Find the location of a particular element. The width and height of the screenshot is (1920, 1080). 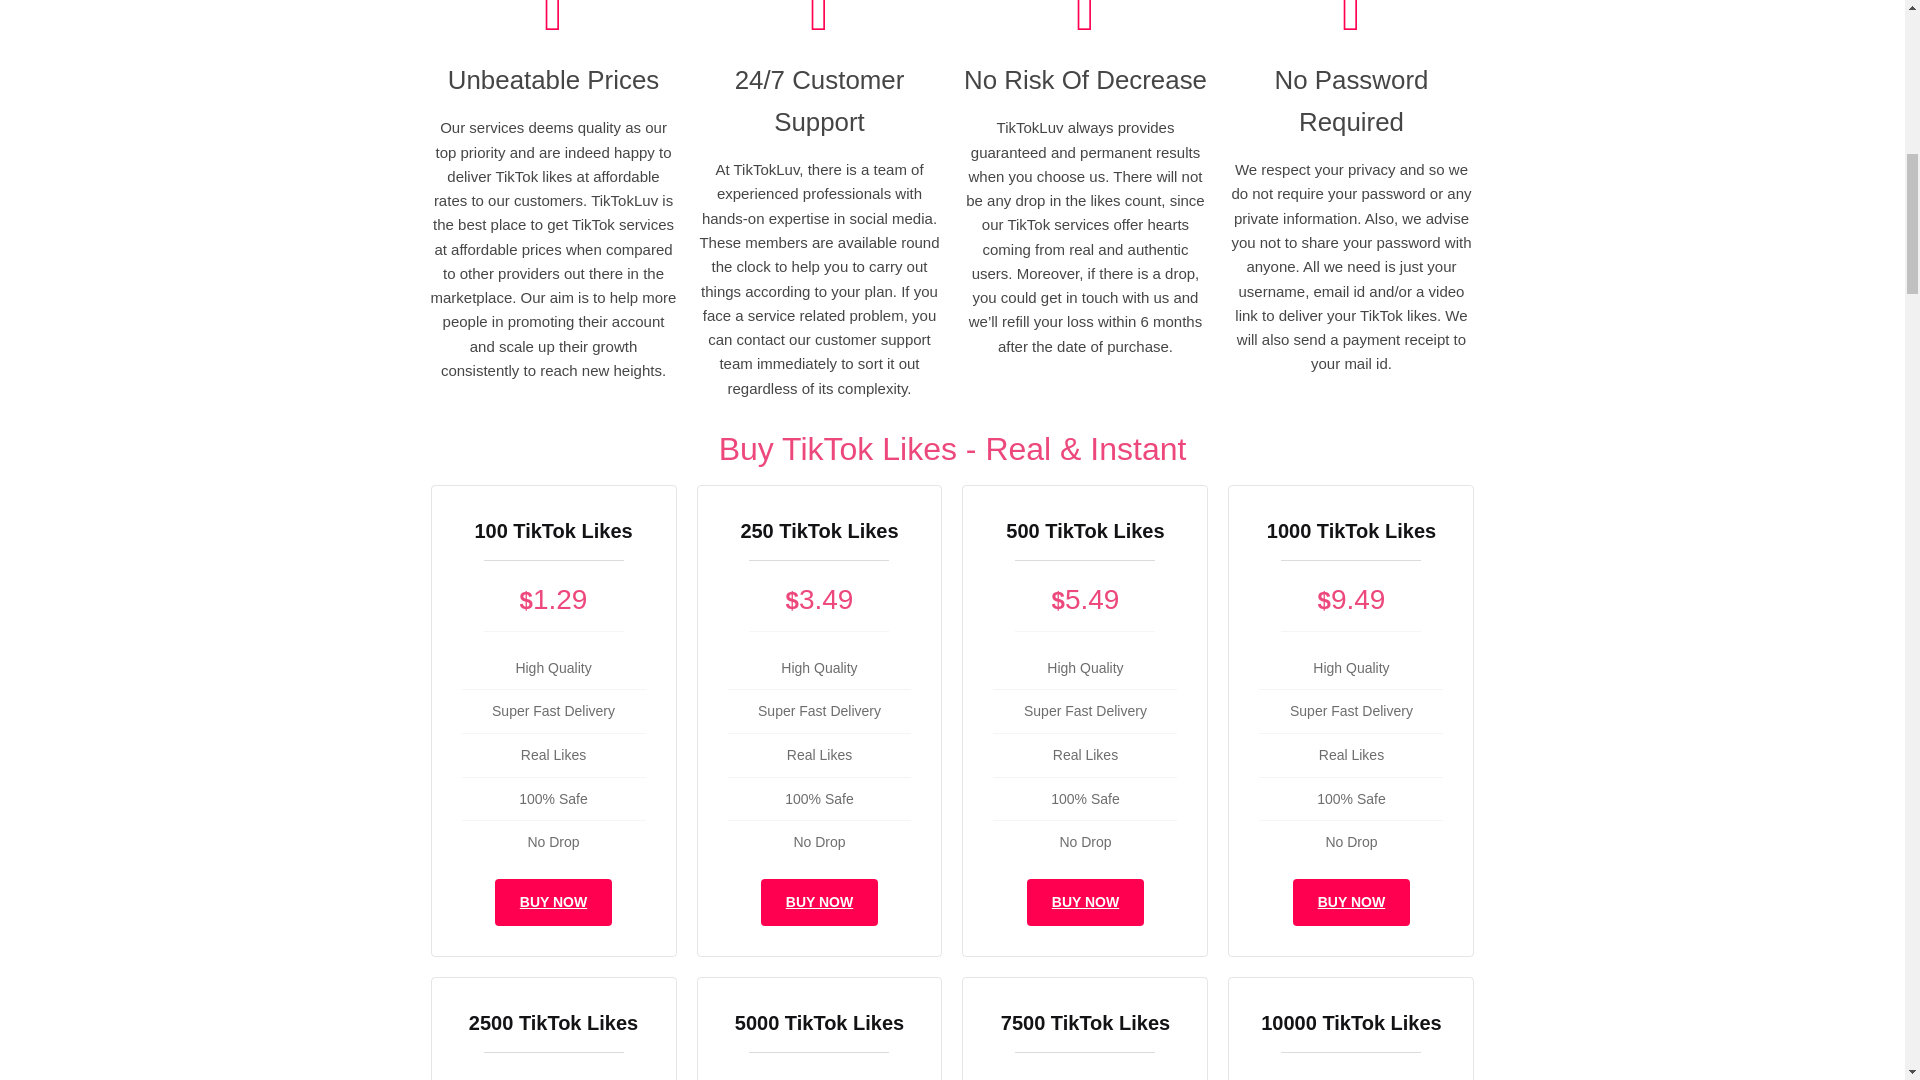

BUY NOW is located at coordinates (818, 902).